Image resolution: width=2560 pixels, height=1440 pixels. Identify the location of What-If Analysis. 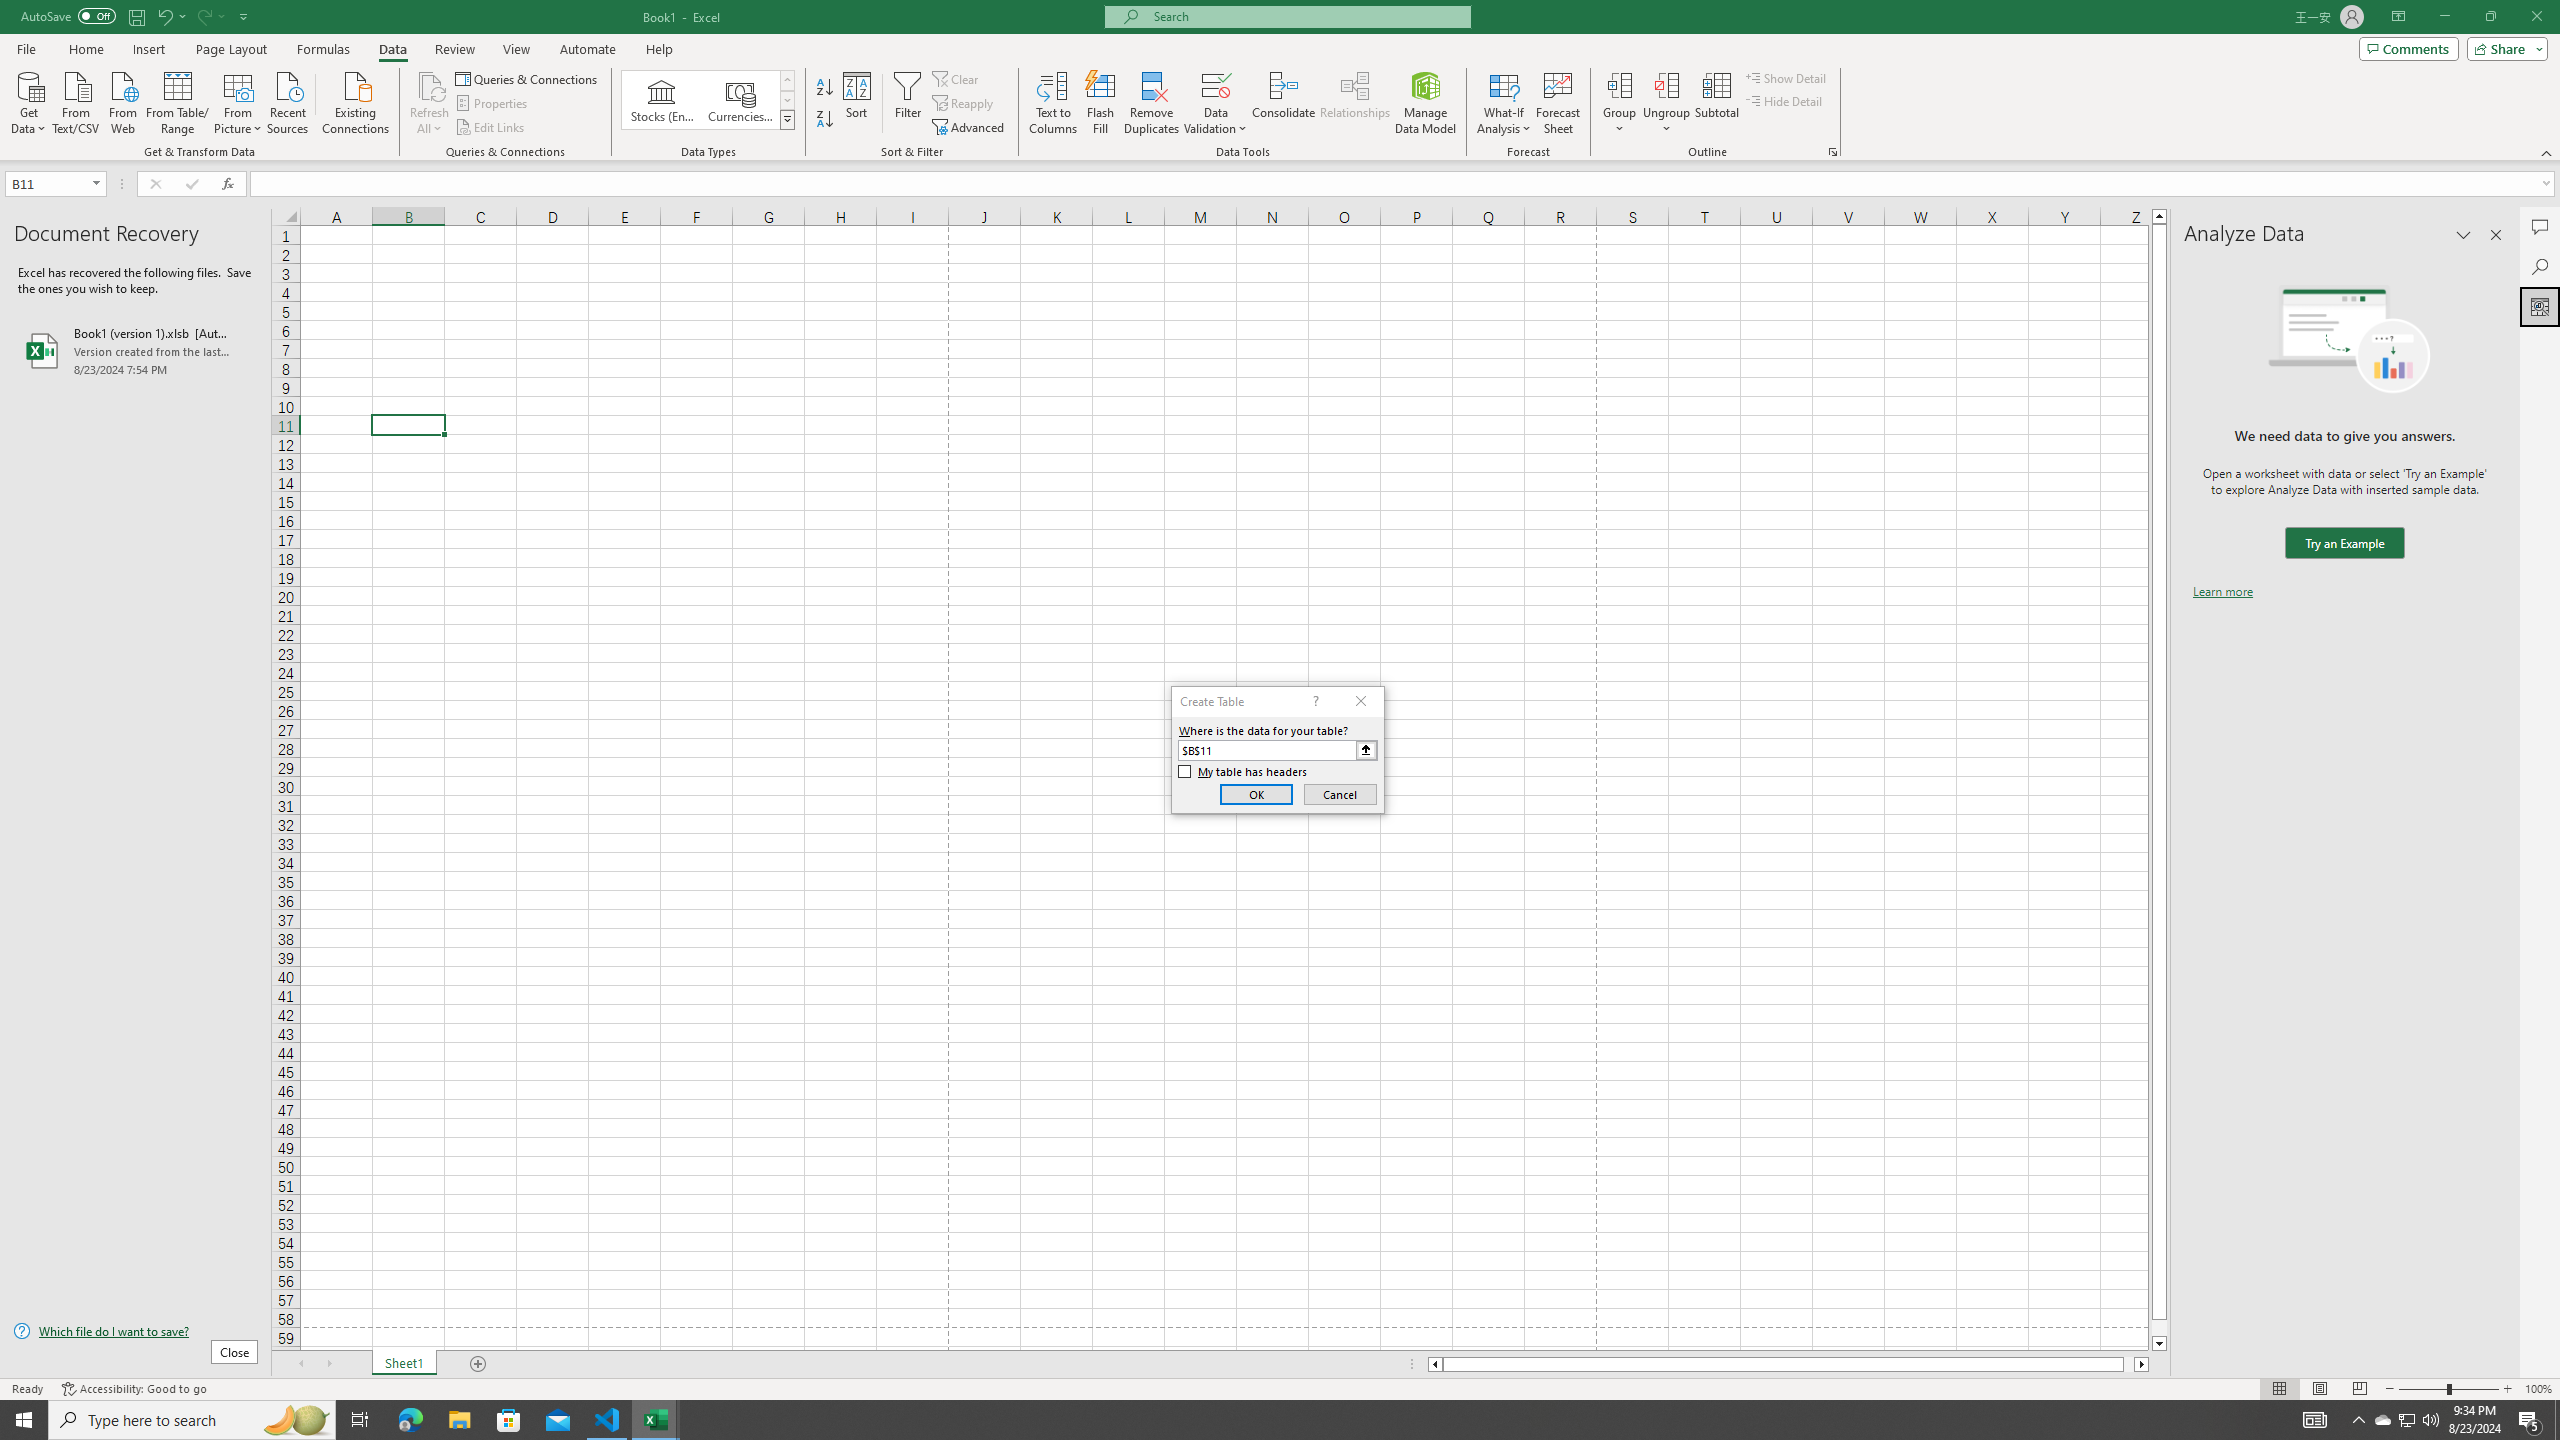
(1504, 103).